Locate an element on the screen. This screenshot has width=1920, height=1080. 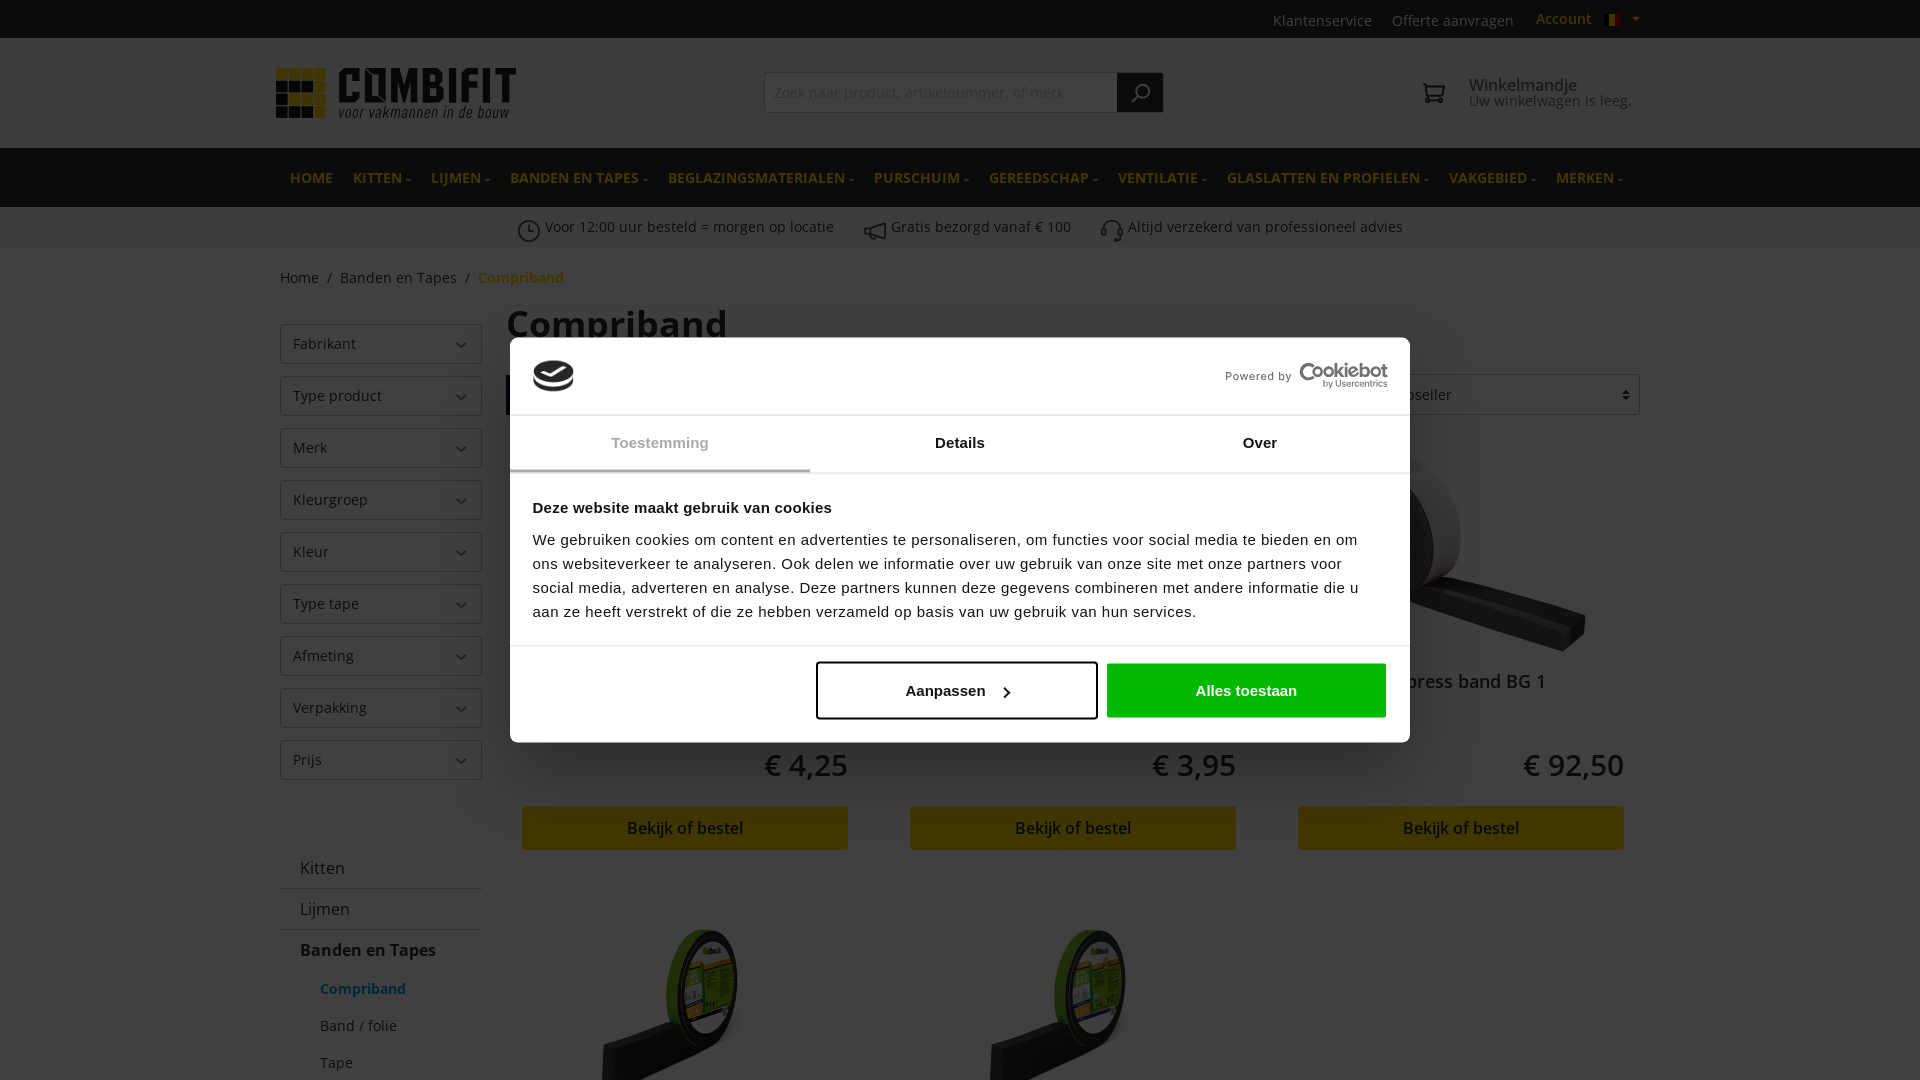
Alles toestaan is located at coordinates (1246, 691).